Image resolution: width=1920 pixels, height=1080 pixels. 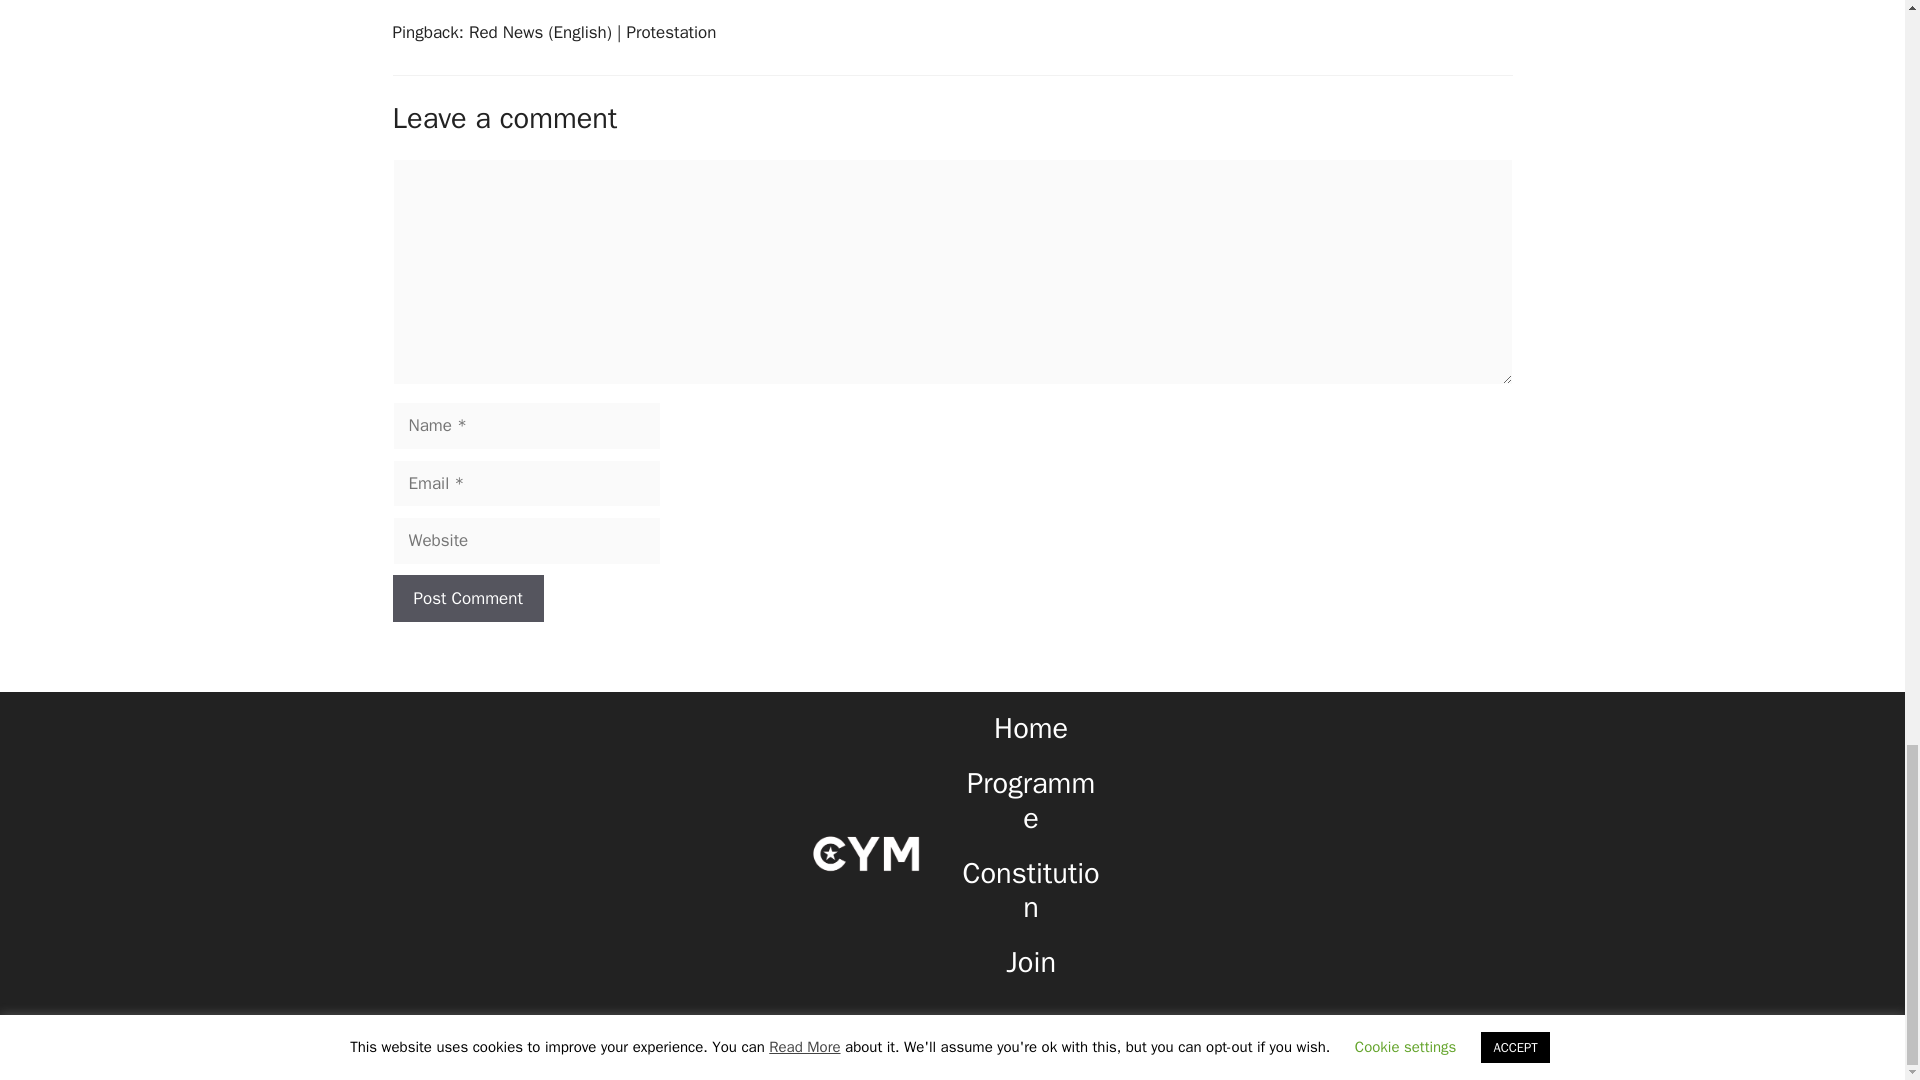 What do you see at coordinates (1032, 890) in the screenshot?
I see `Constitution` at bounding box center [1032, 890].